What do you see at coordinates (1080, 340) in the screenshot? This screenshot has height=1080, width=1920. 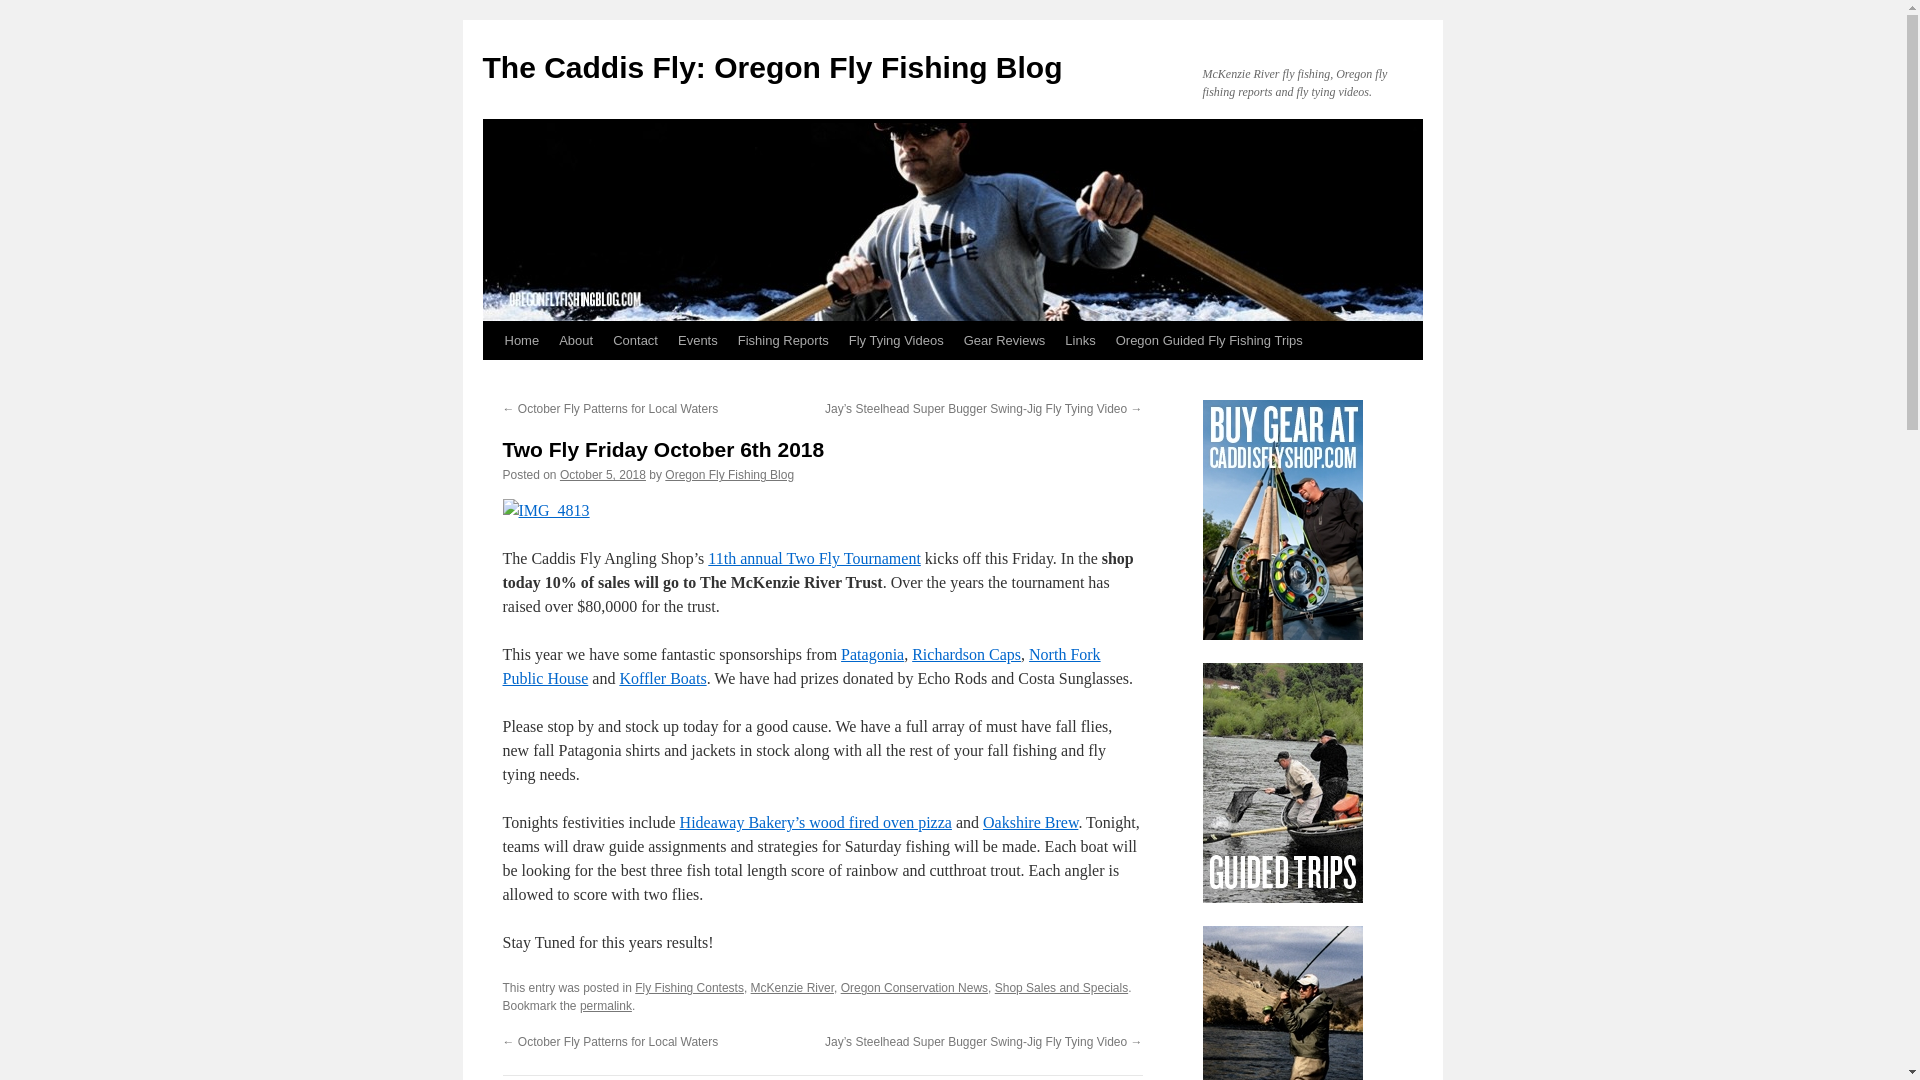 I see `Links` at bounding box center [1080, 340].